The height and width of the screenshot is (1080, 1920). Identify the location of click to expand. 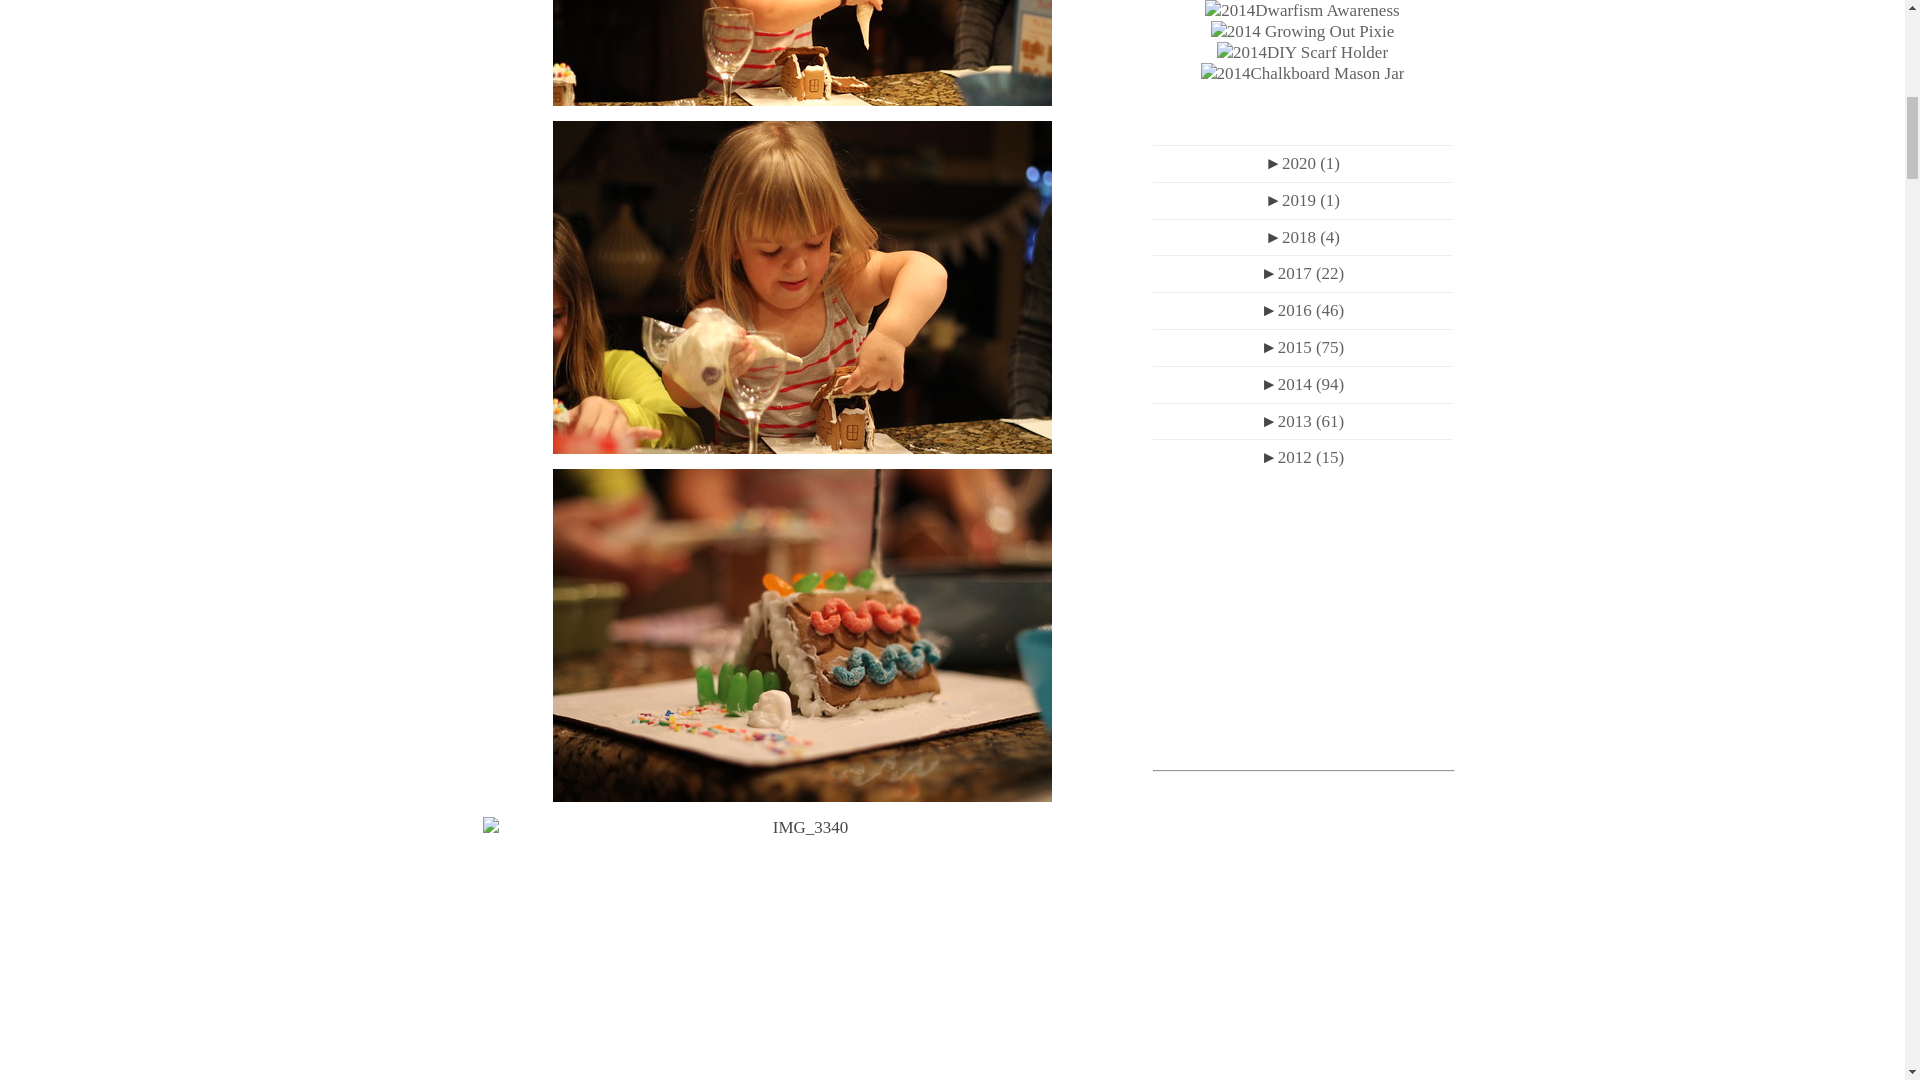
(1274, 237).